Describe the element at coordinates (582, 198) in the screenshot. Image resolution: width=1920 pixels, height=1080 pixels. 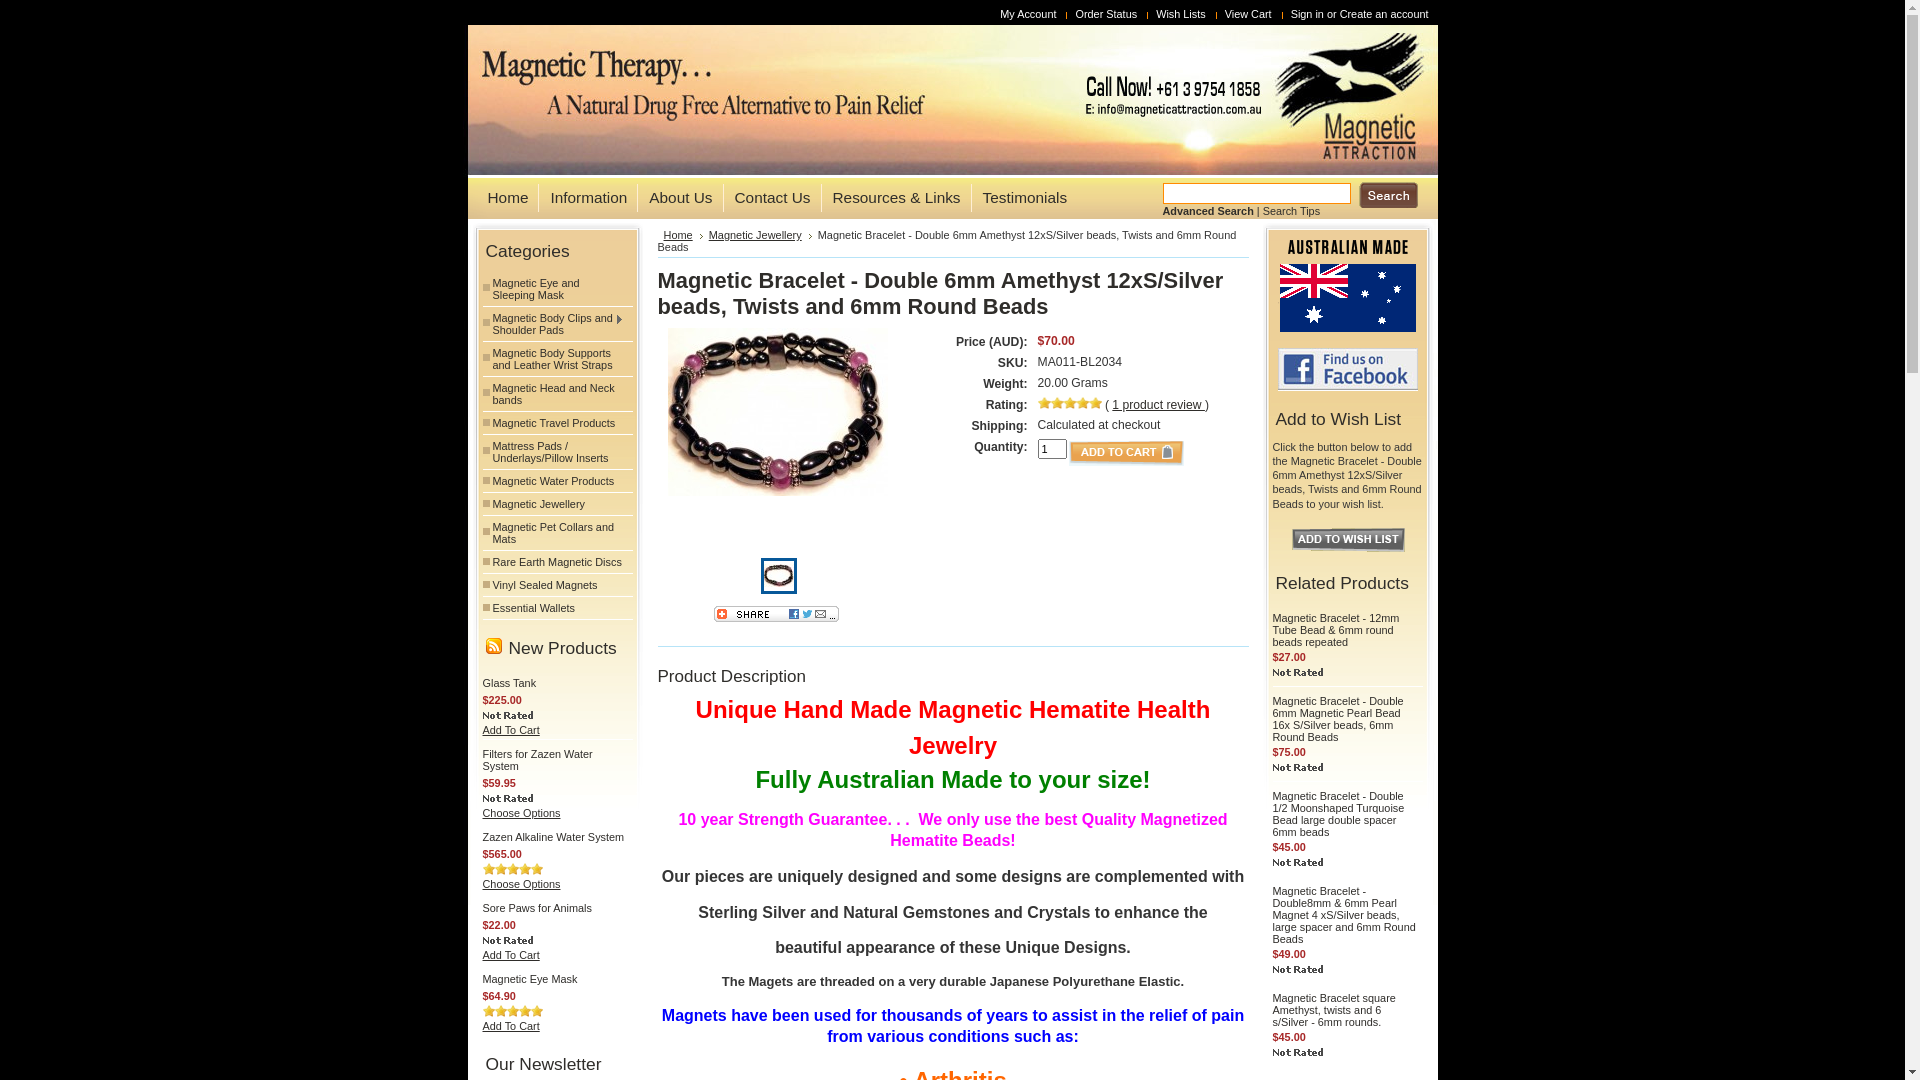
I see `Information` at that location.